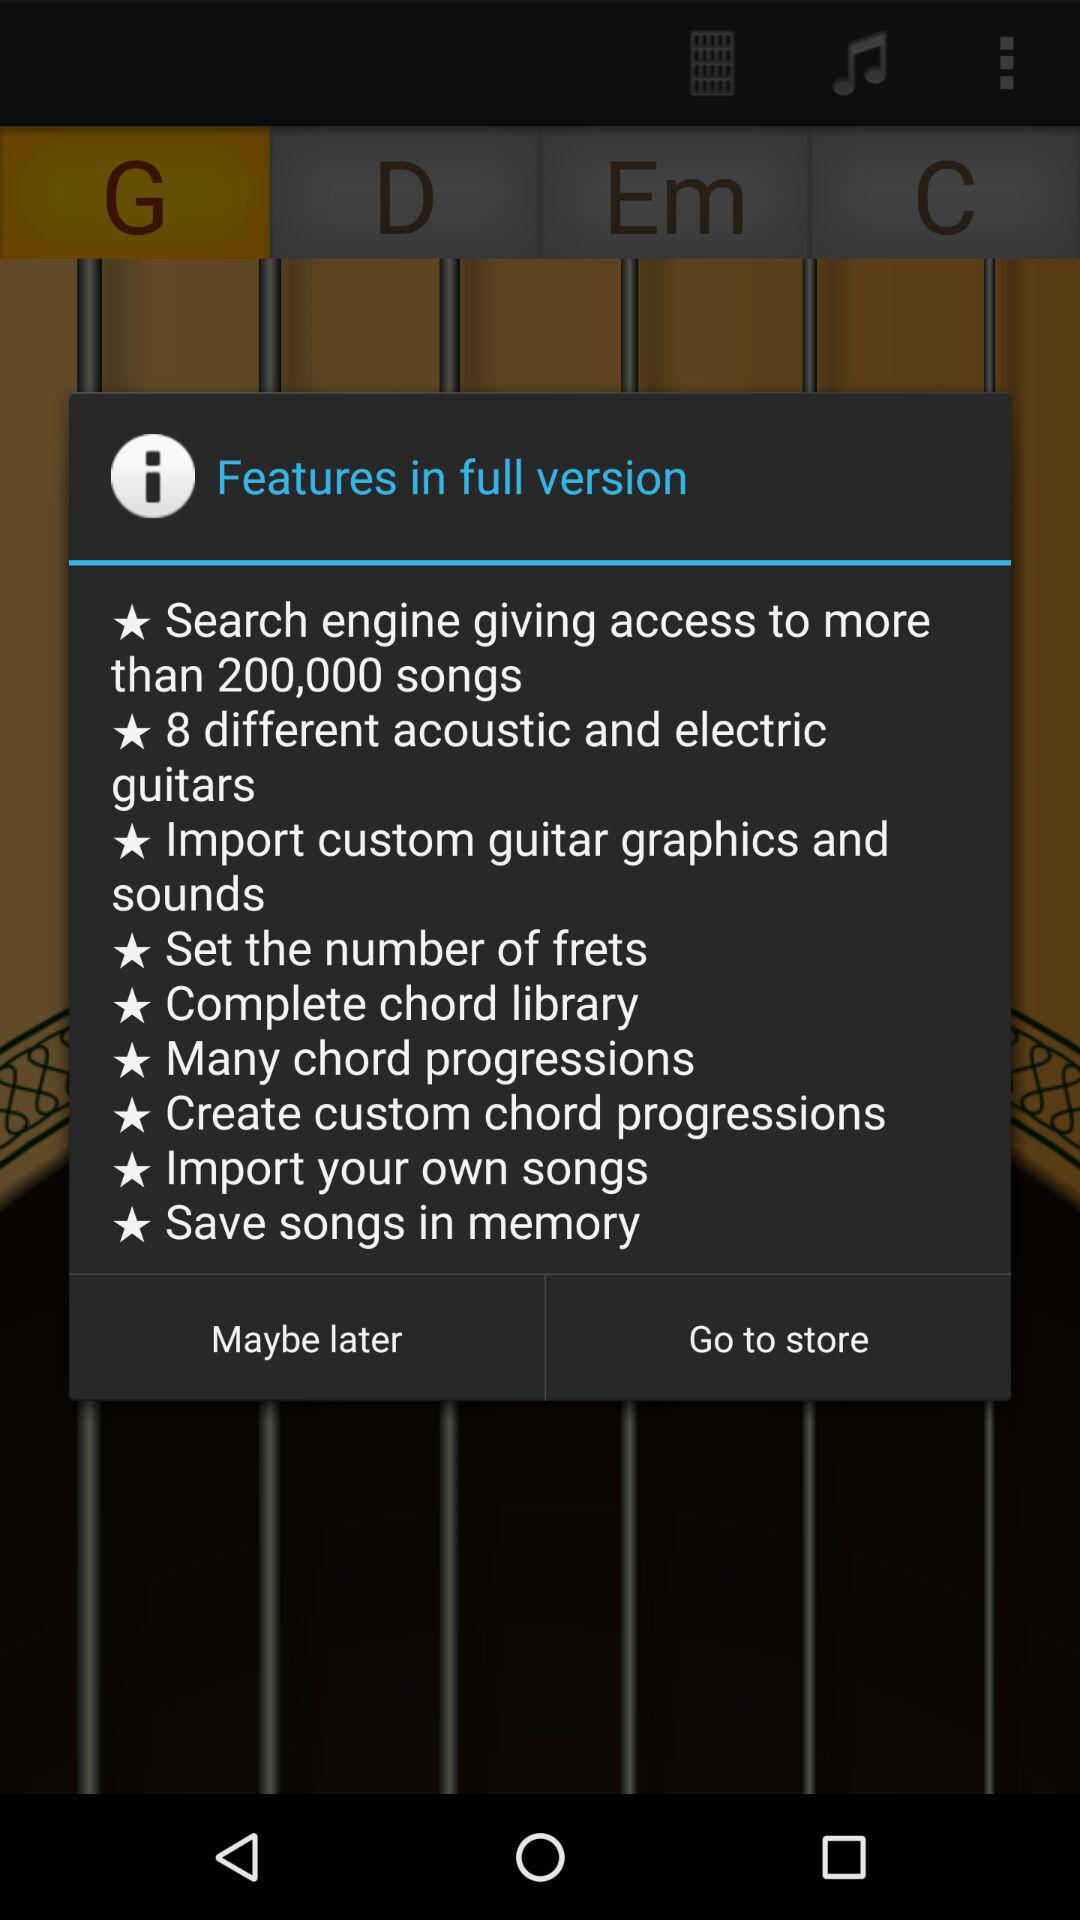 This screenshot has height=1920, width=1080. Describe the element at coordinates (778, 1338) in the screenshot. I see `swipe until the go to store item` at that location.